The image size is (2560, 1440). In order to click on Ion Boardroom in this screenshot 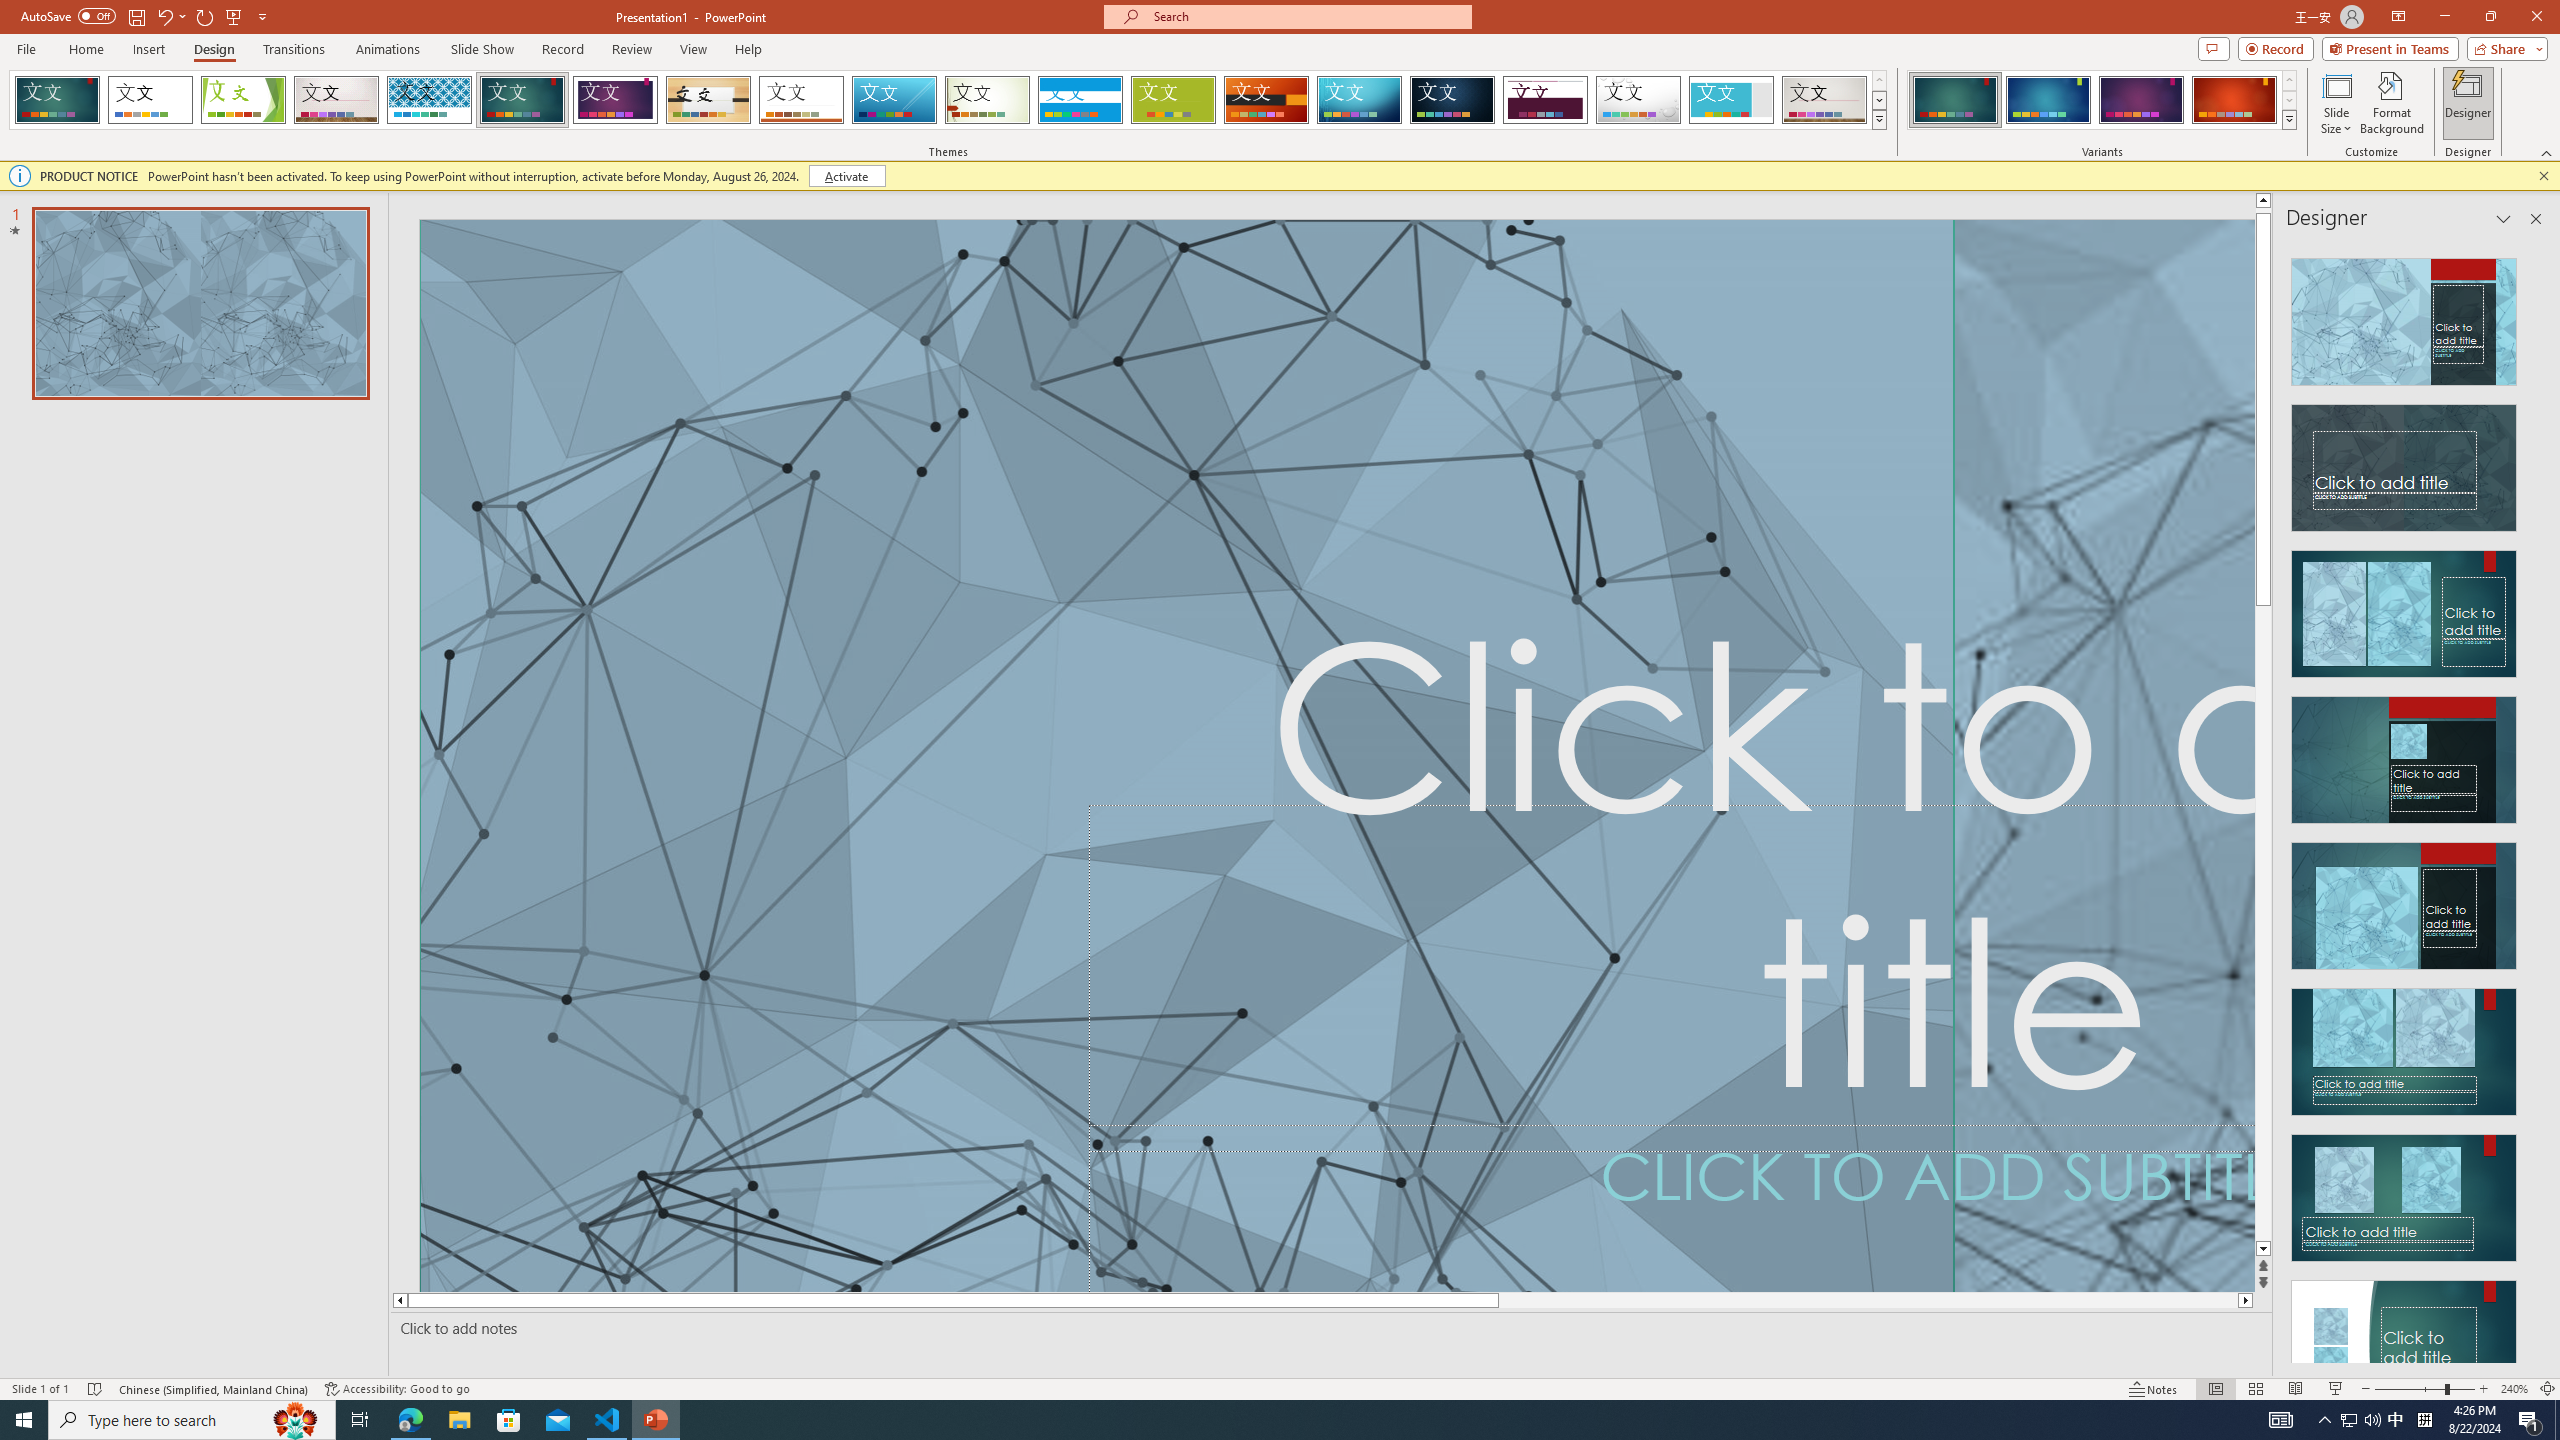, I will do `click(616, 100)`.